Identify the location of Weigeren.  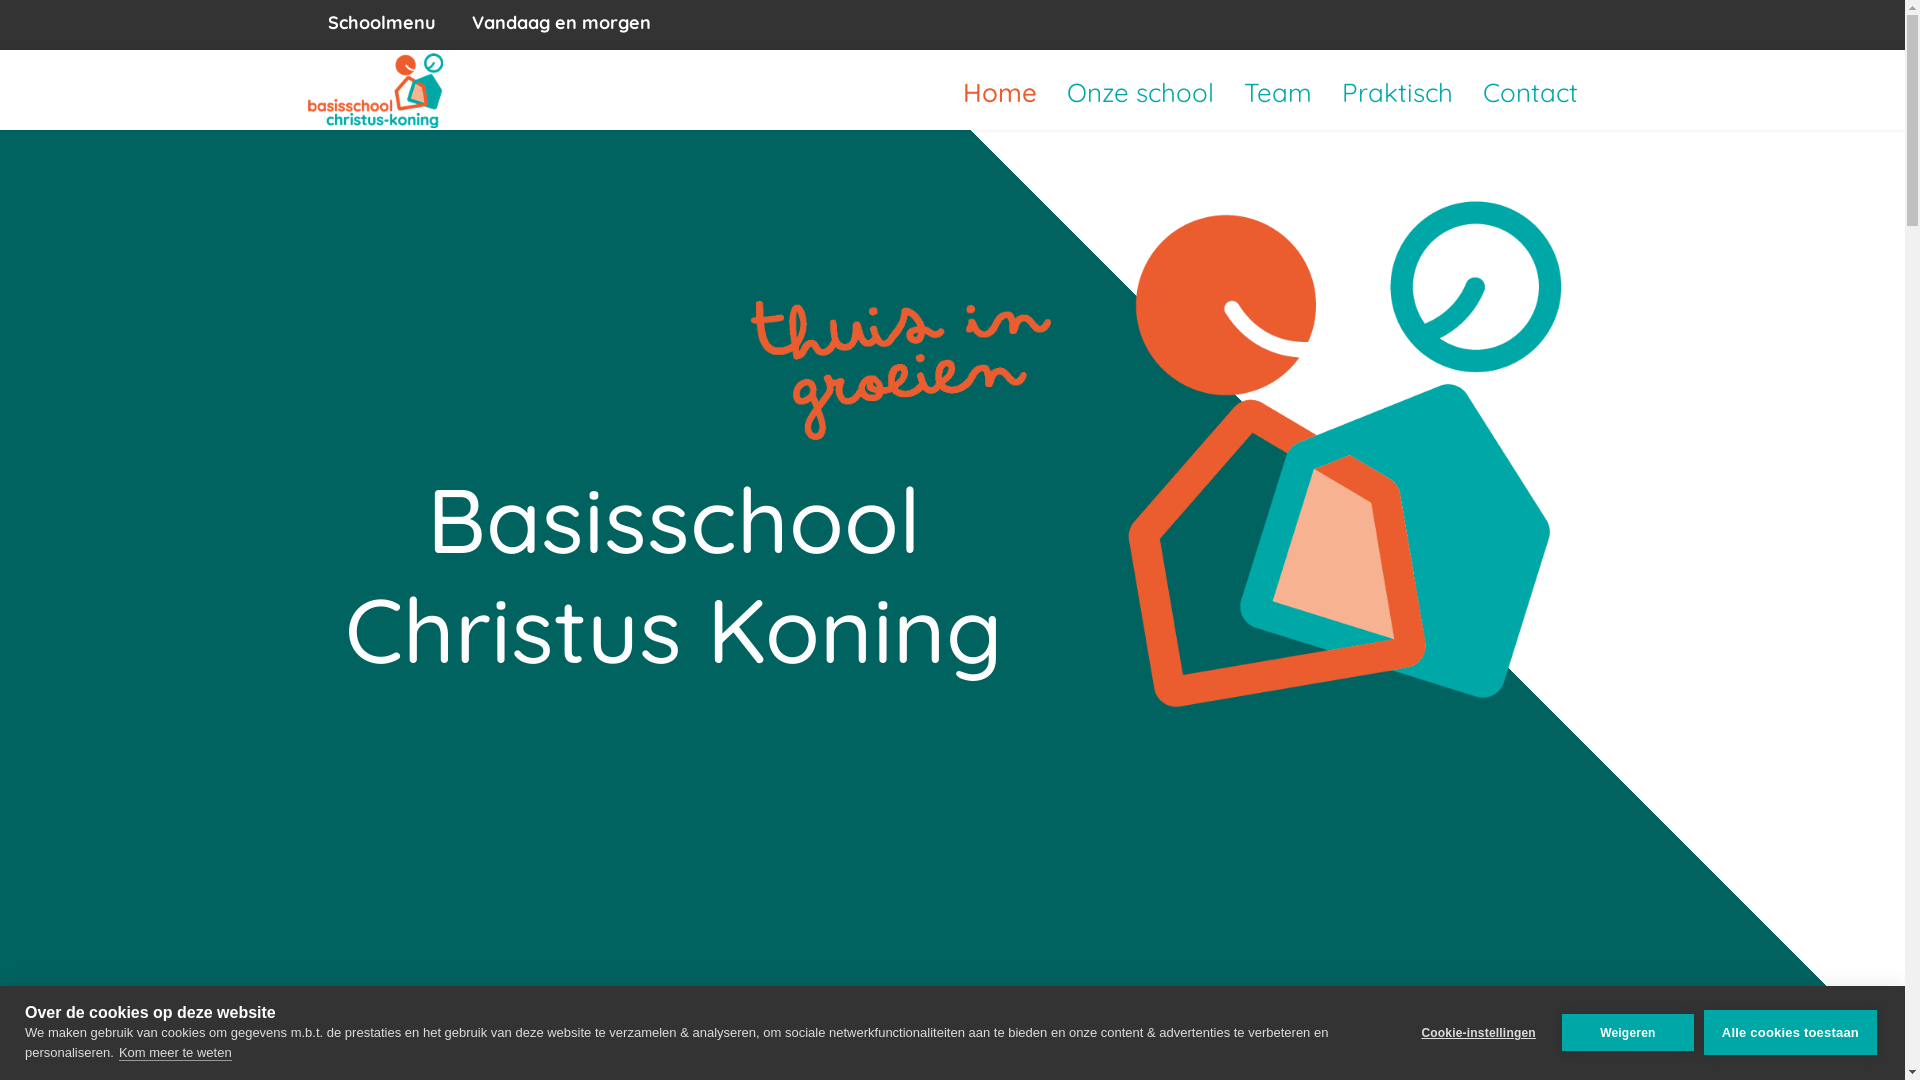
(1628, 1032).